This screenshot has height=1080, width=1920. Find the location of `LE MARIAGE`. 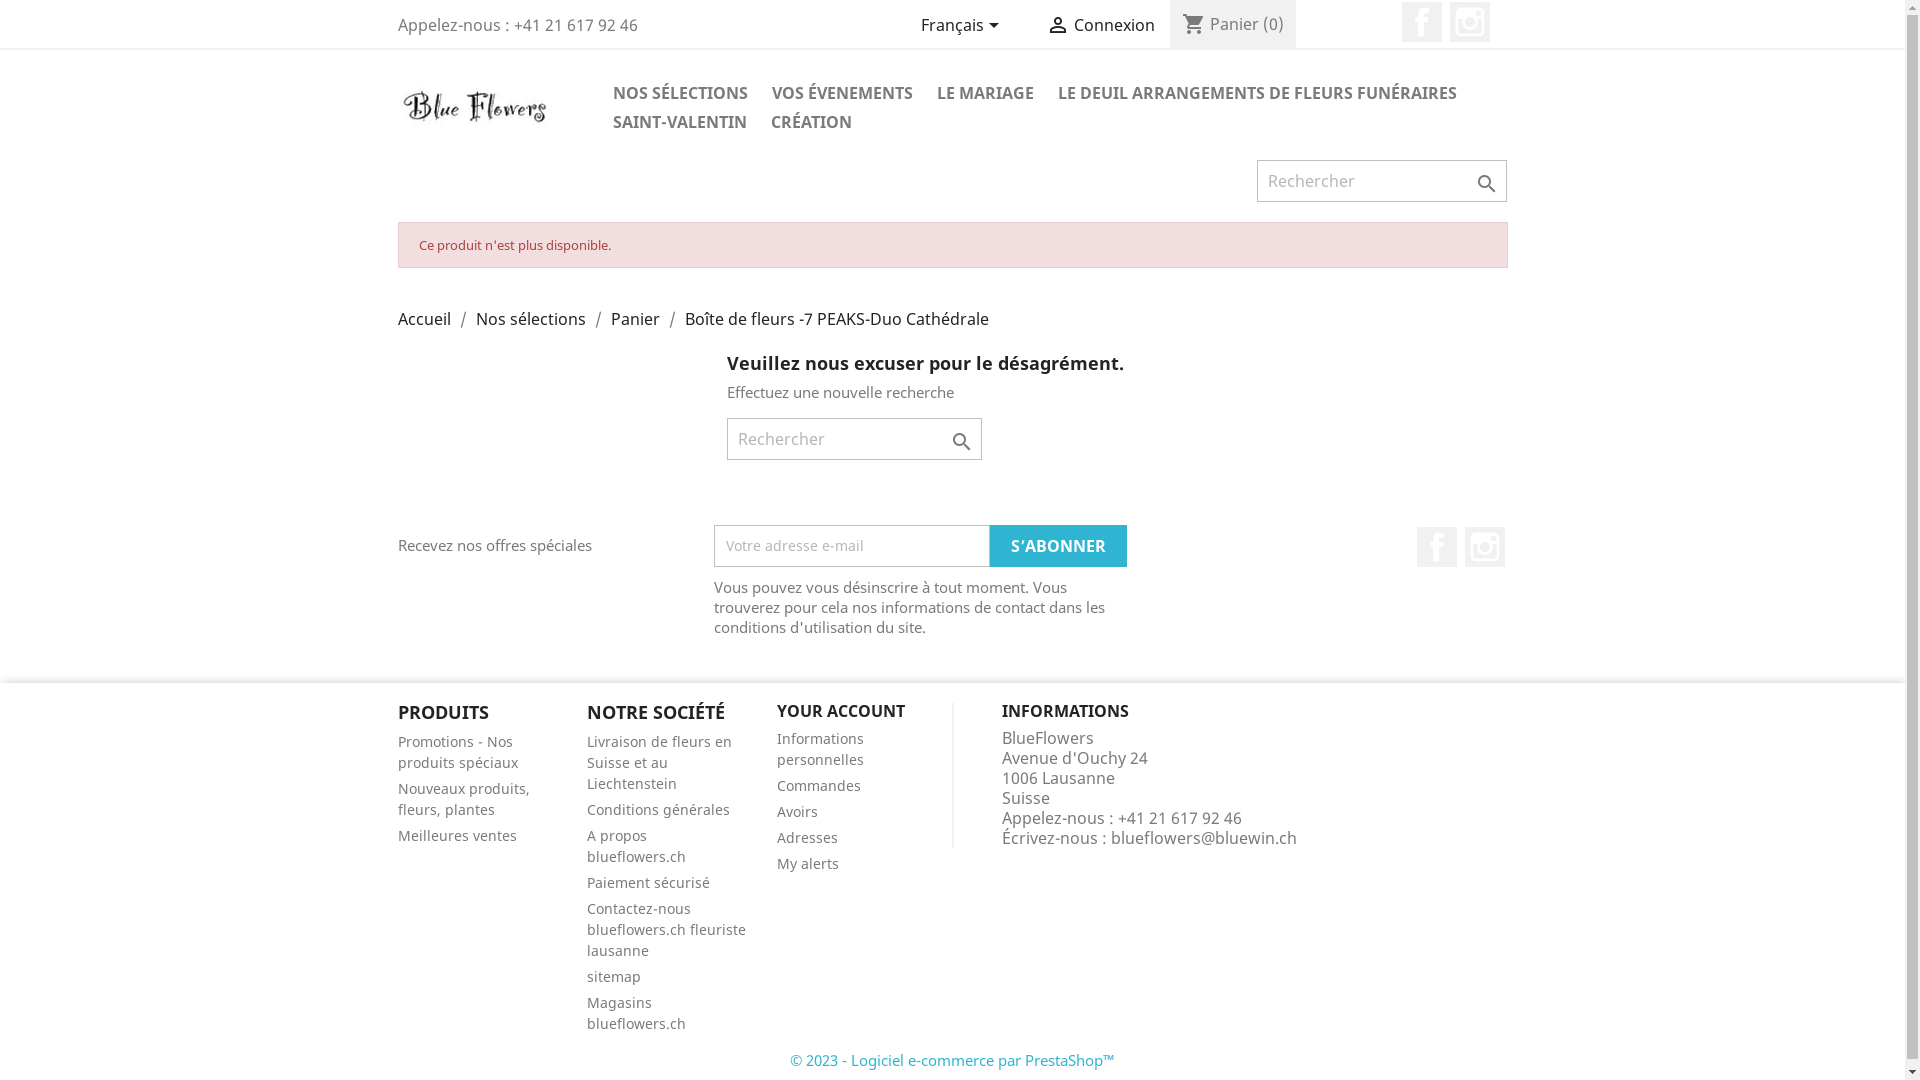

LE MARIAGE is located at coordinates (984, 94).